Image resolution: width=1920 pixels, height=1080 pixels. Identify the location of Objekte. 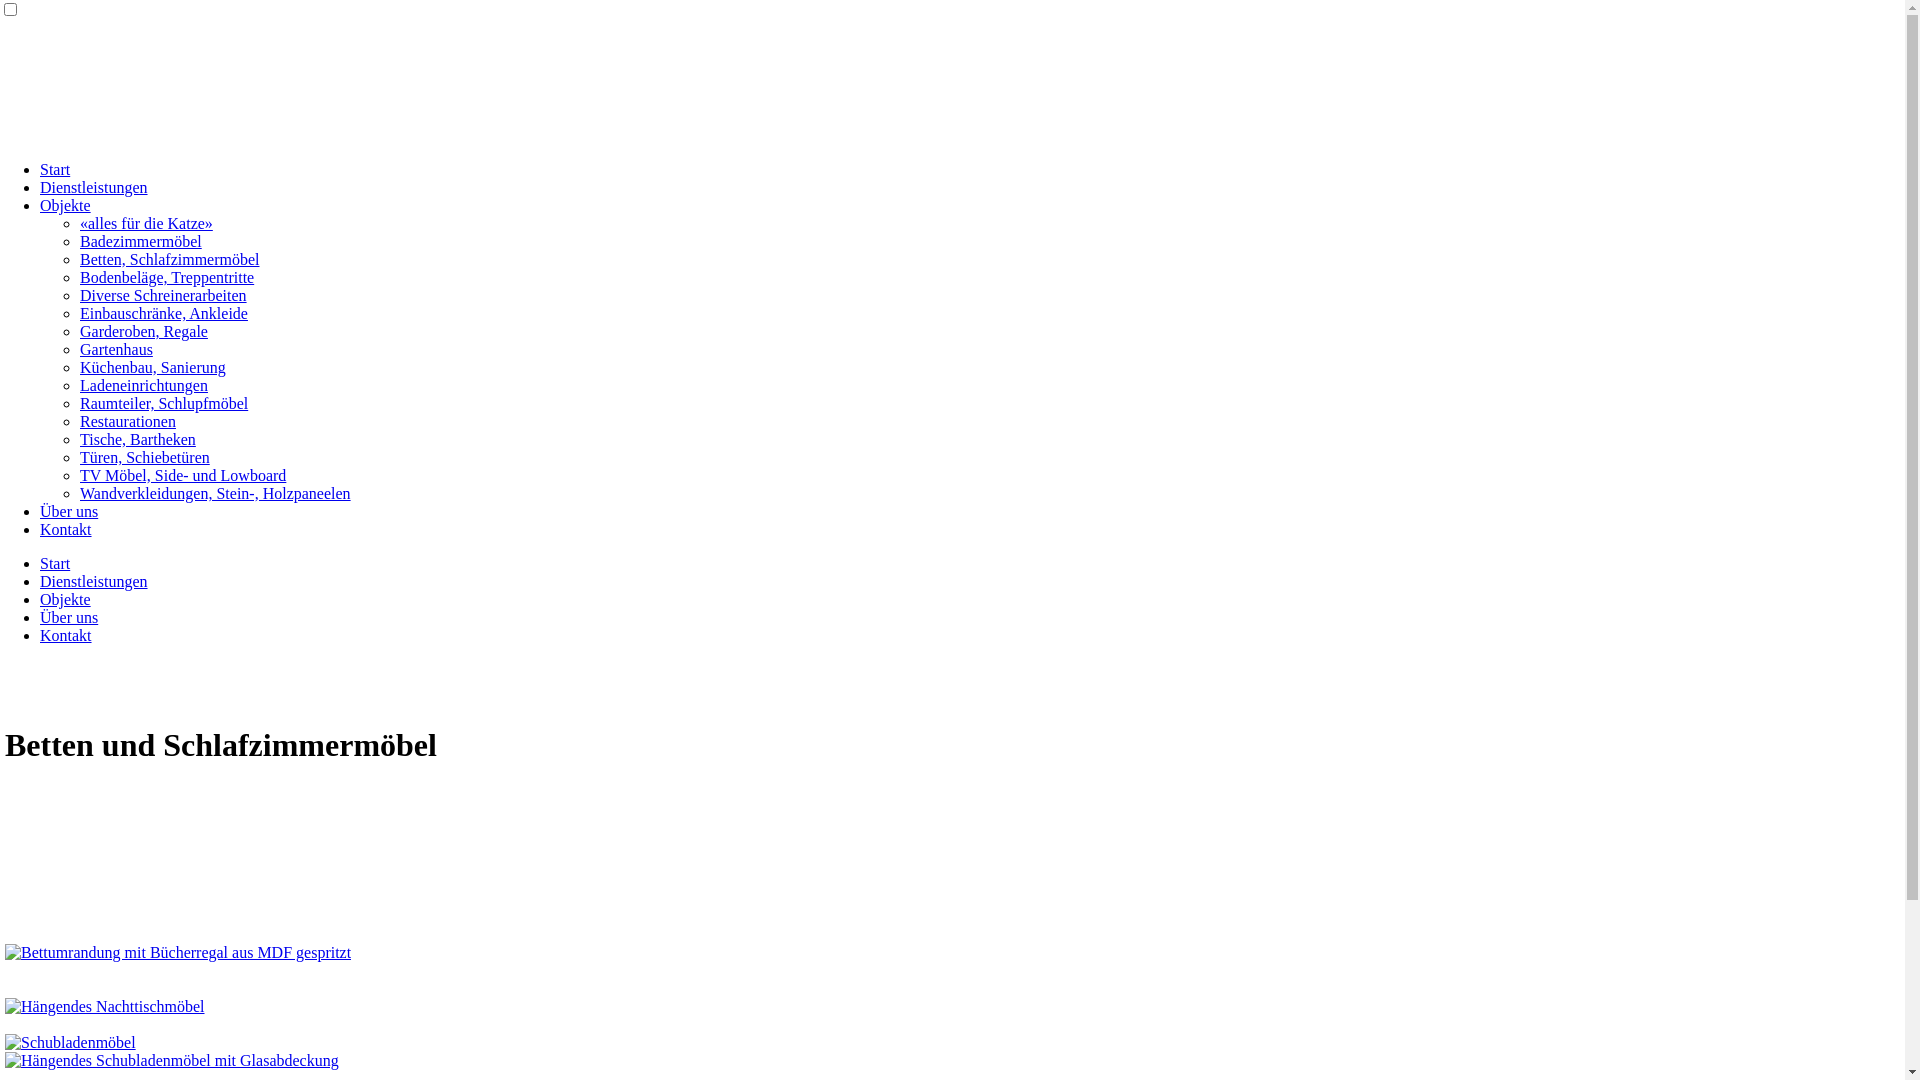
(66, 600).